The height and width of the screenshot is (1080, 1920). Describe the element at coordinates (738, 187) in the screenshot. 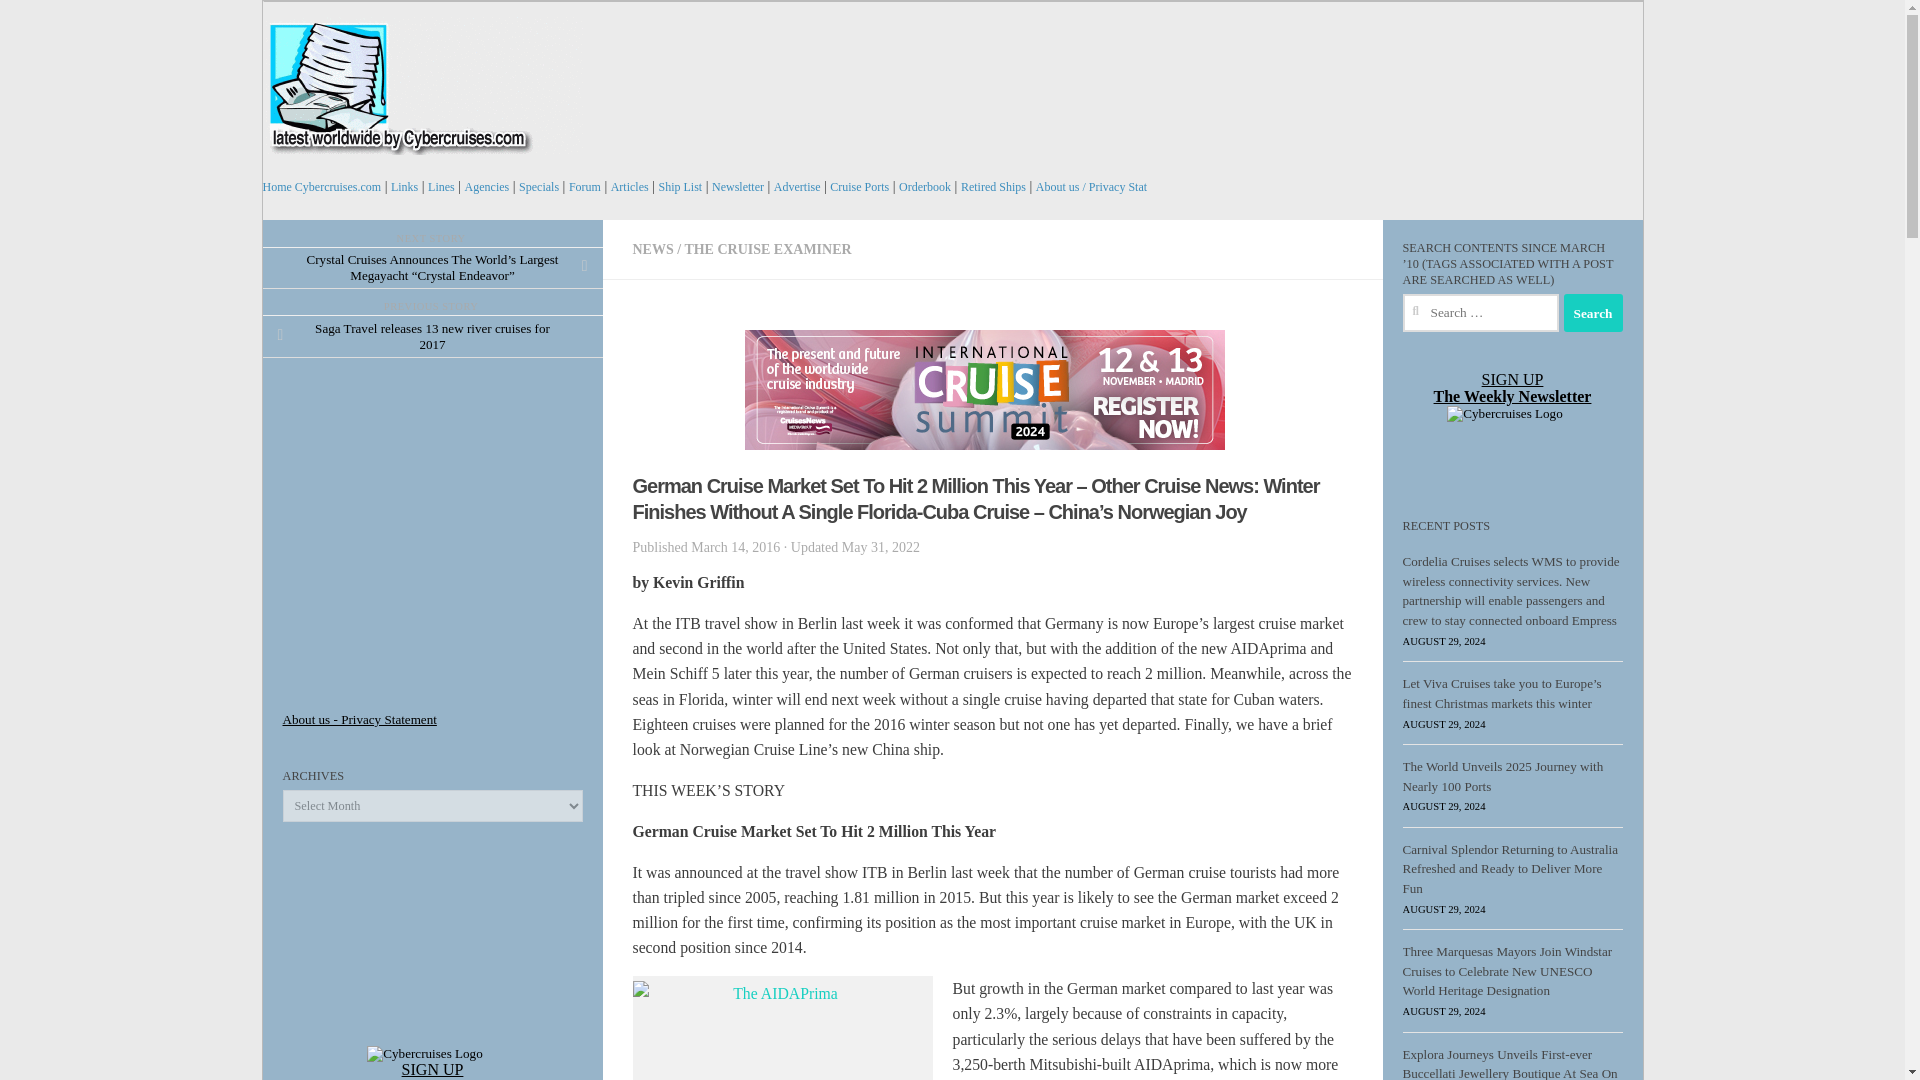

I see `Newsletter` at that location.